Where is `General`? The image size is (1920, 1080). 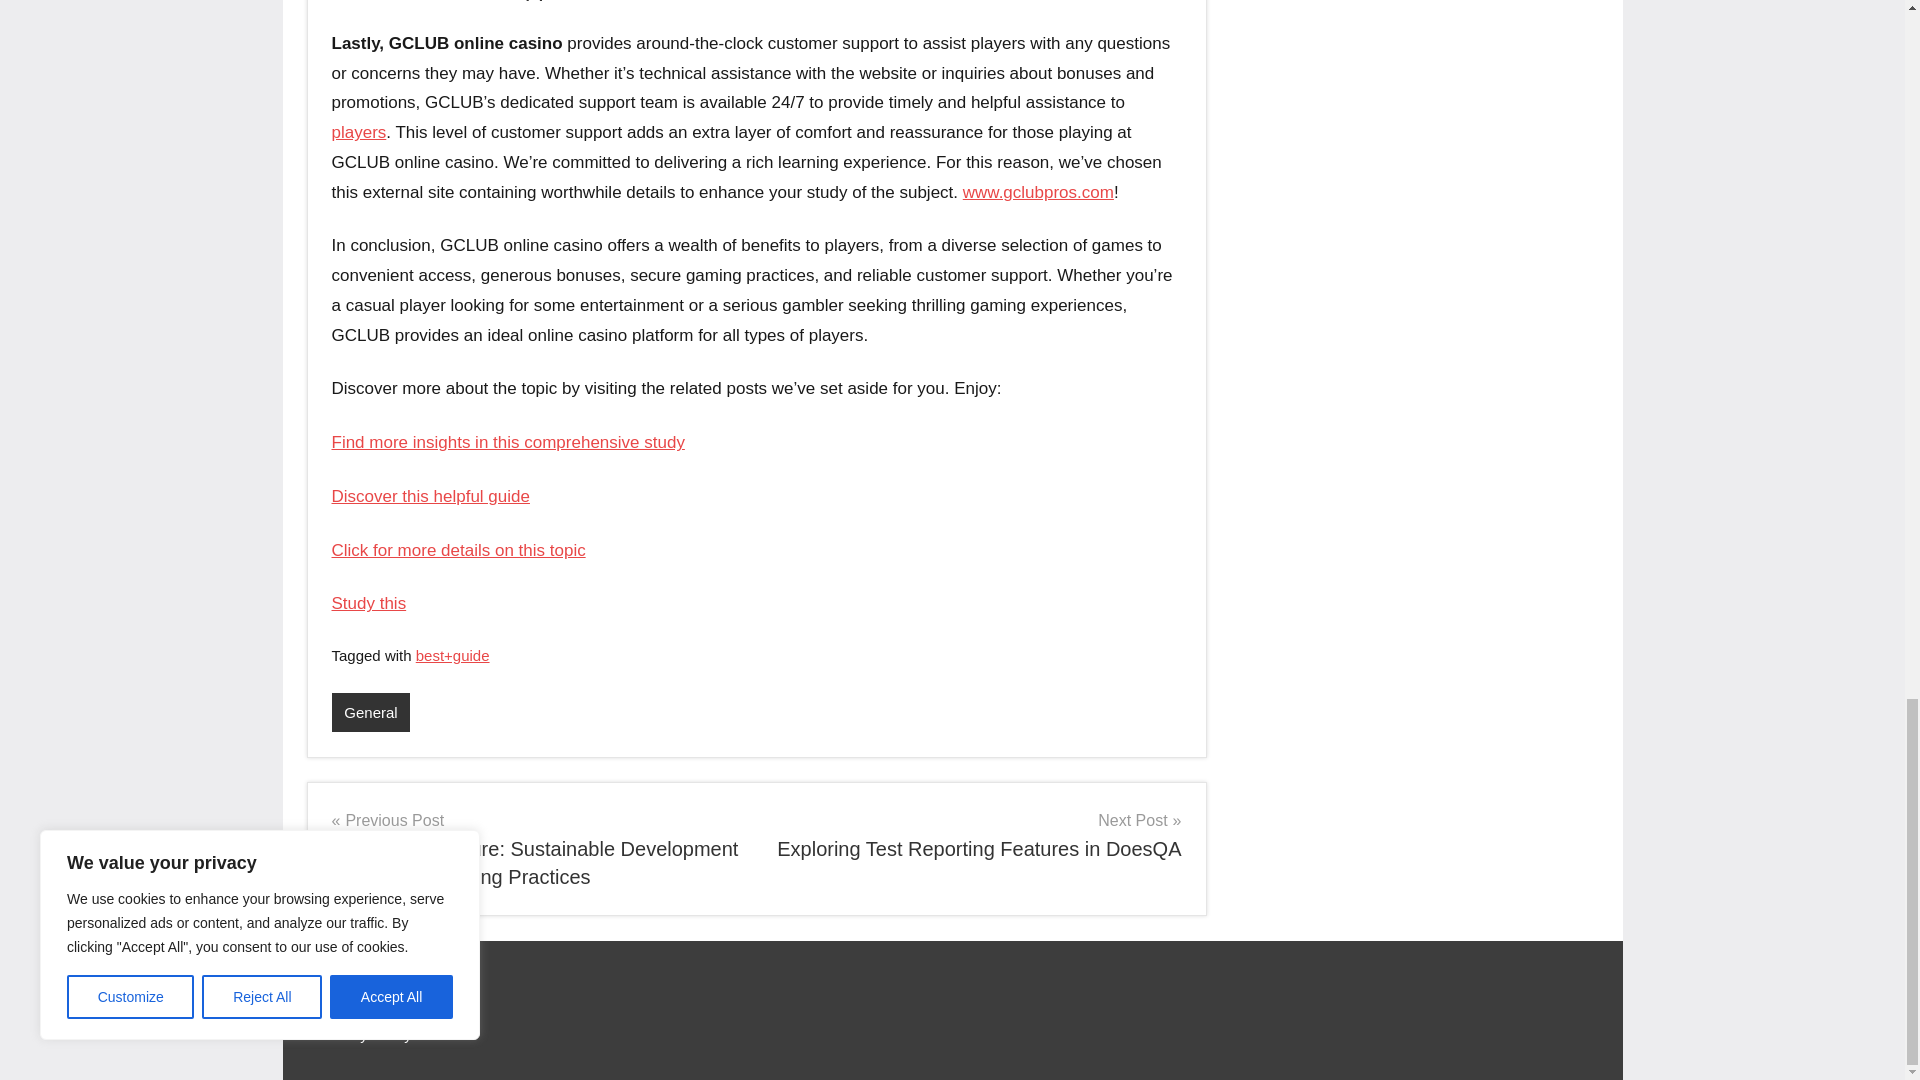
General is located at coordinates (371, 712).